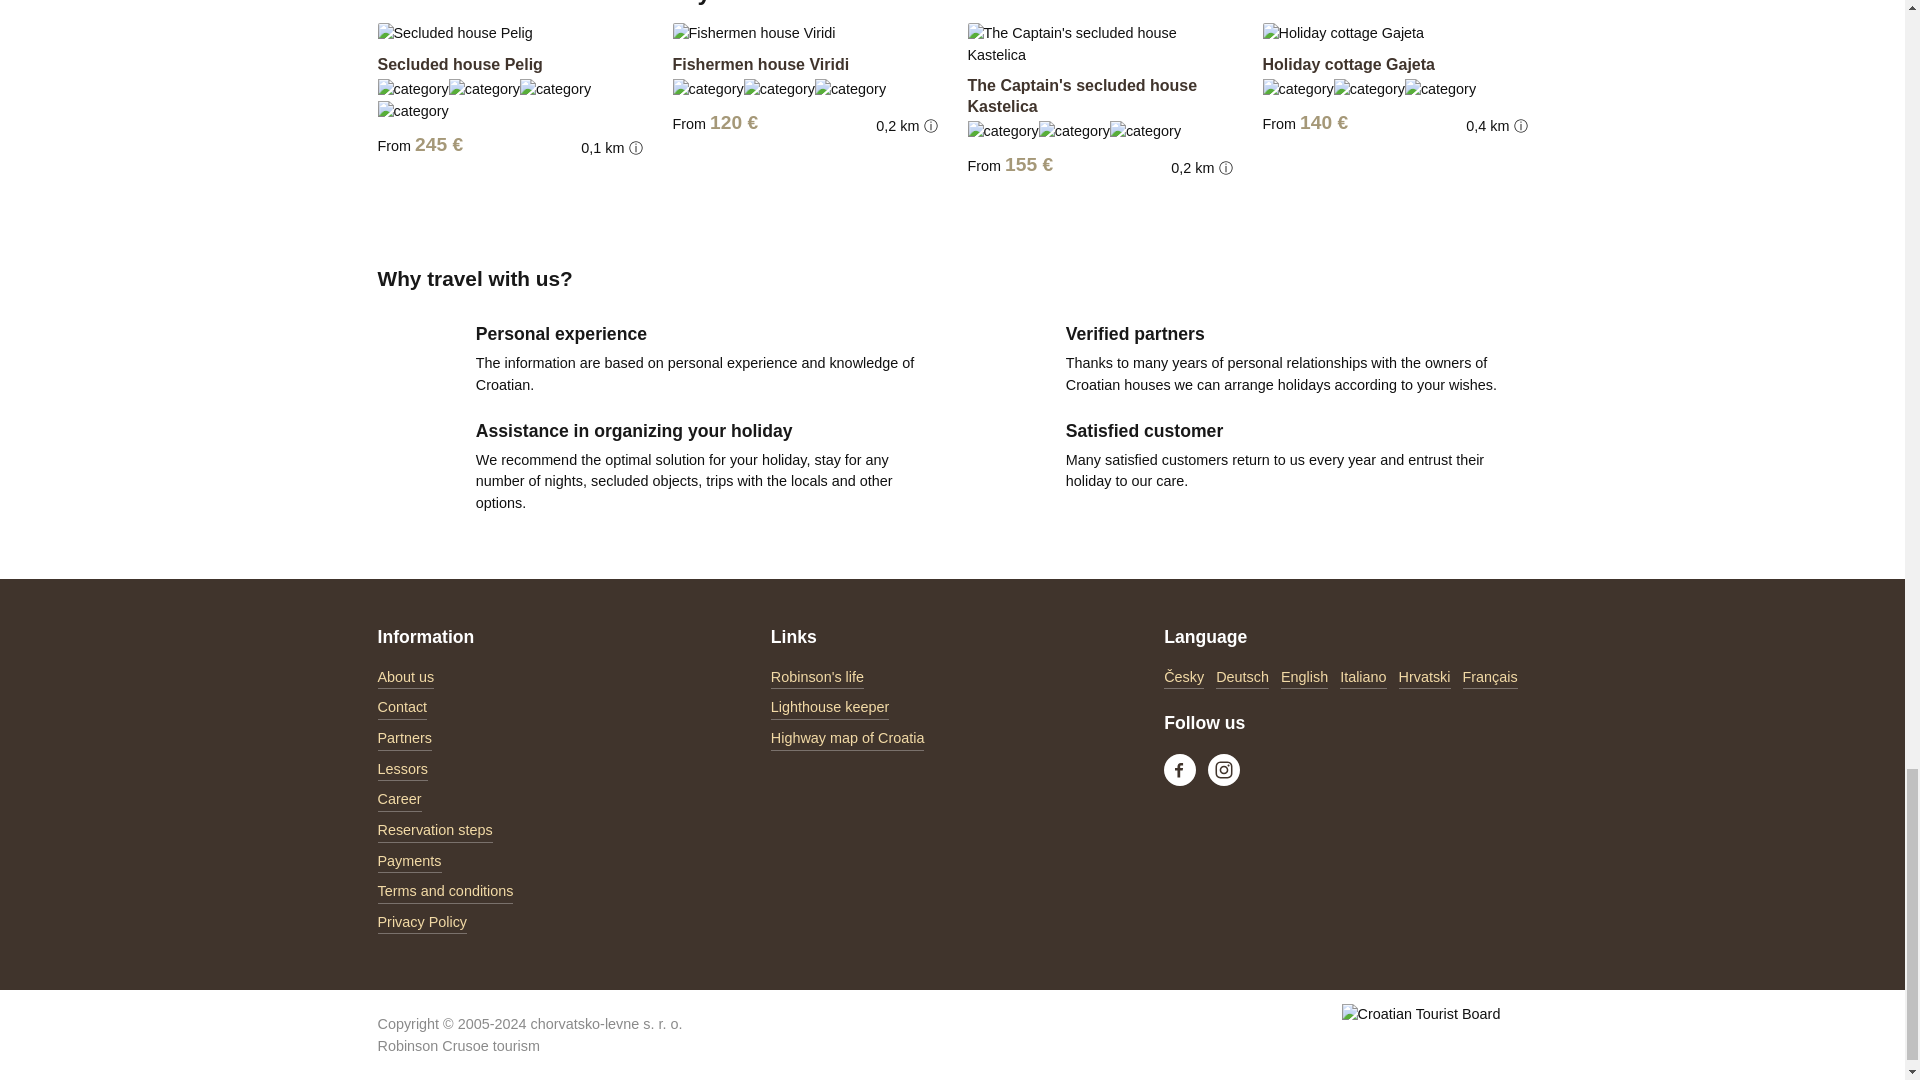  I want to click on The Captain's secluded house Kastelica, so click(1082, 95).